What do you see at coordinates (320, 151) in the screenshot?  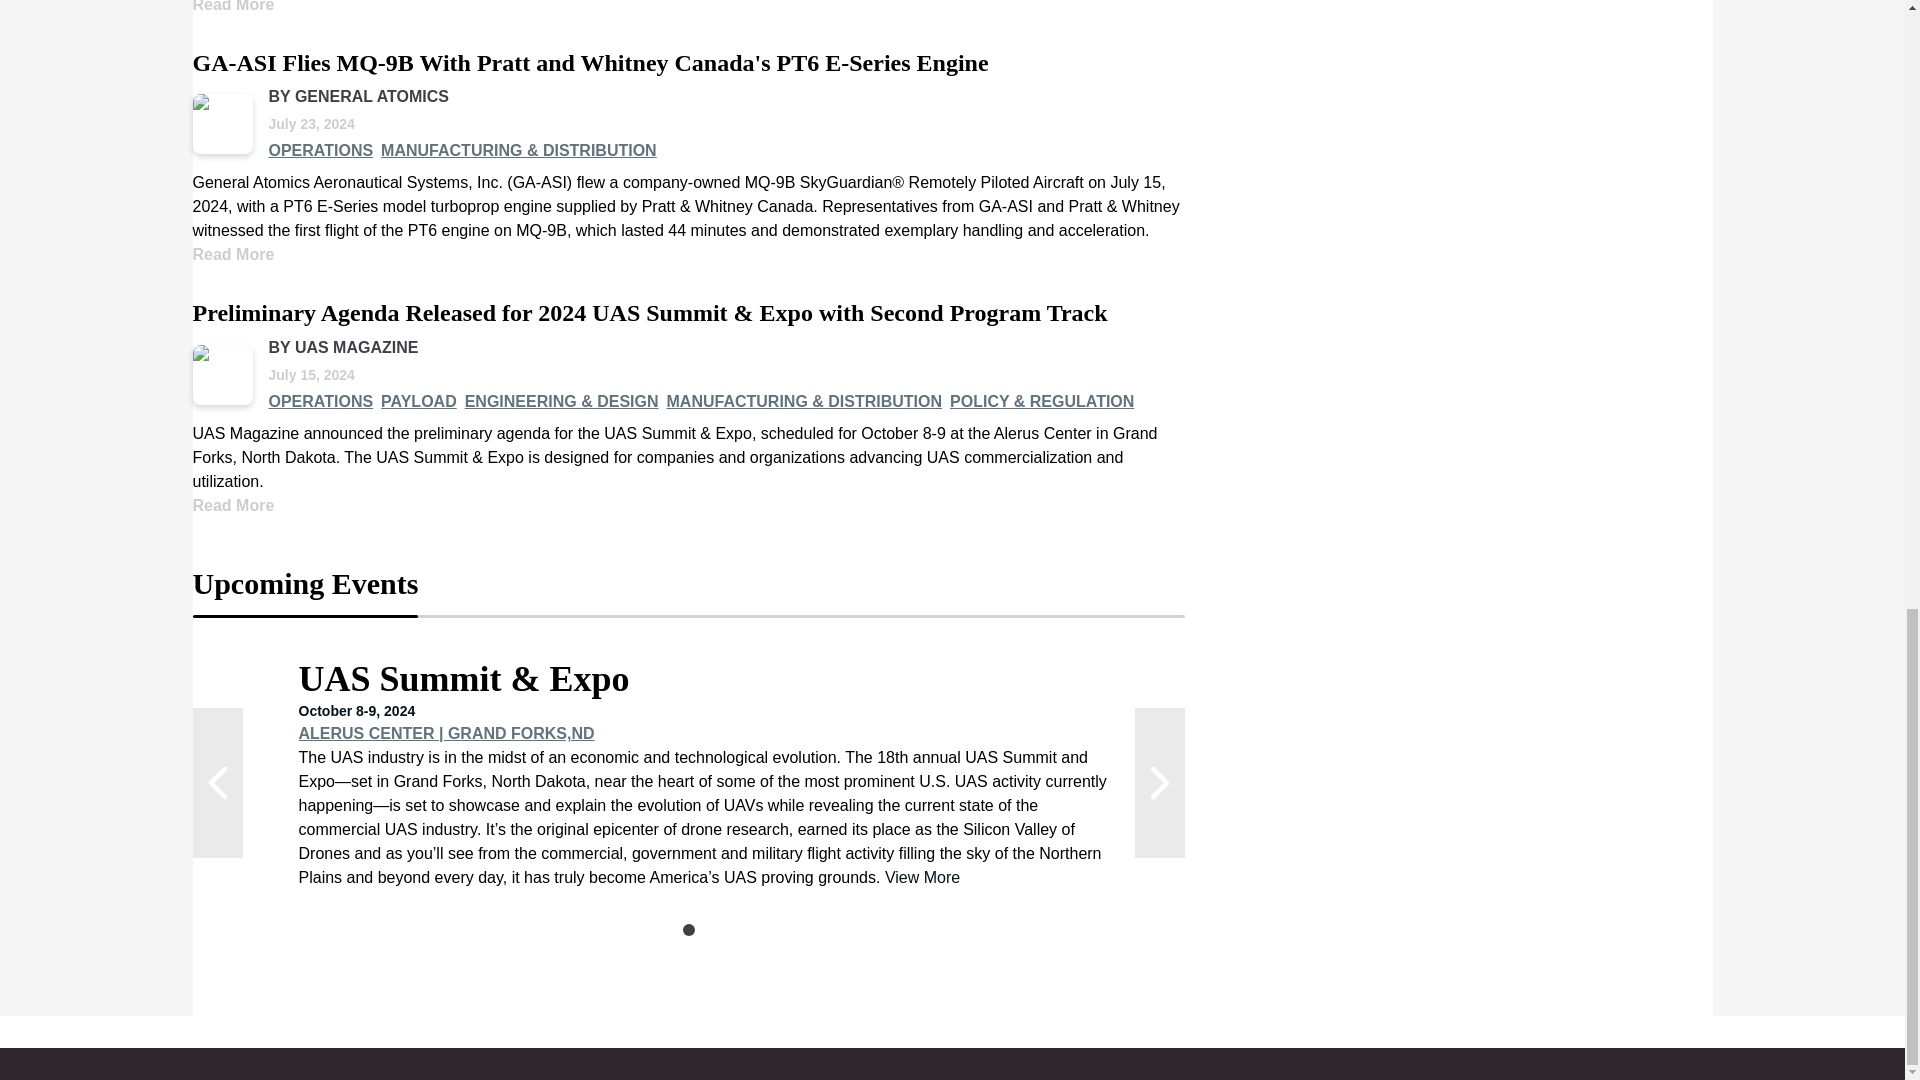 I see `OPERATIONS` at bounding box center [320, 151].